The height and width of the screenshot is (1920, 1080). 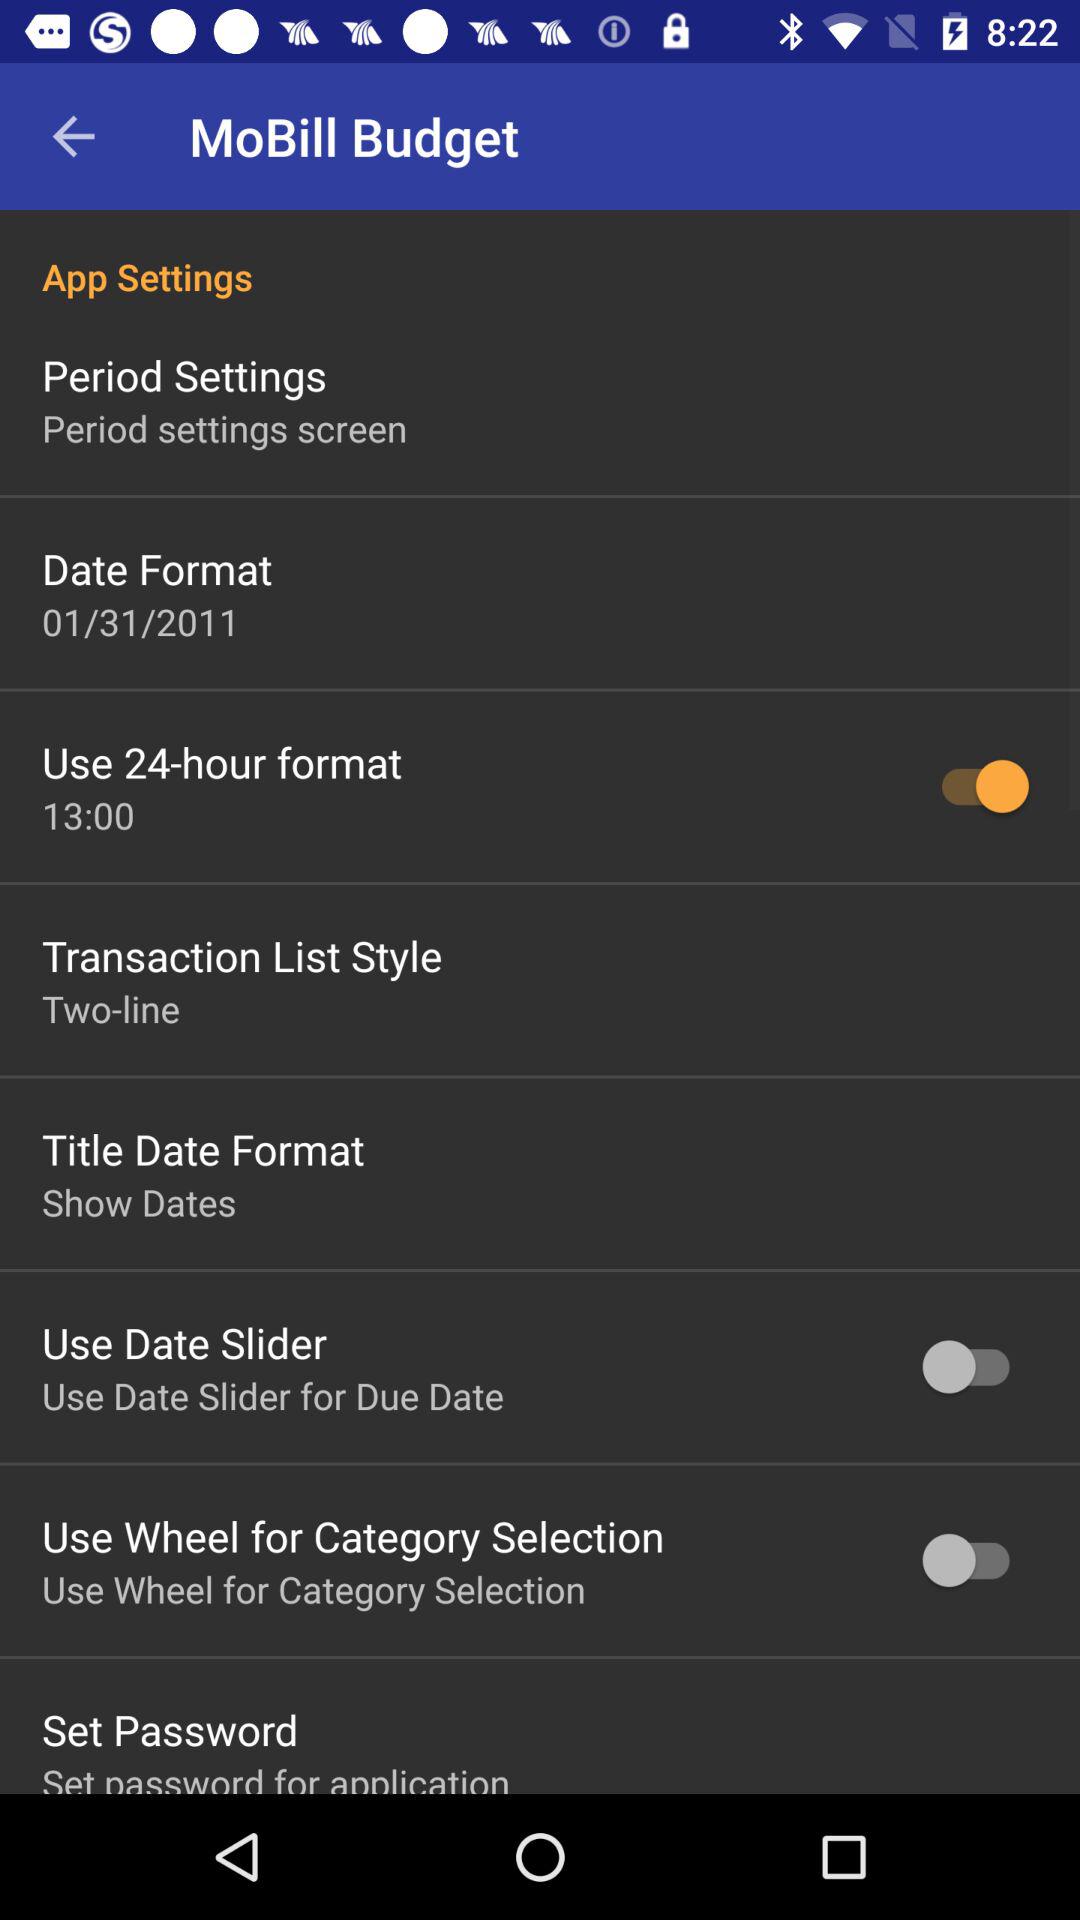 I want to click on press the icon below use 24 hour item, so click(x=88, y=815).